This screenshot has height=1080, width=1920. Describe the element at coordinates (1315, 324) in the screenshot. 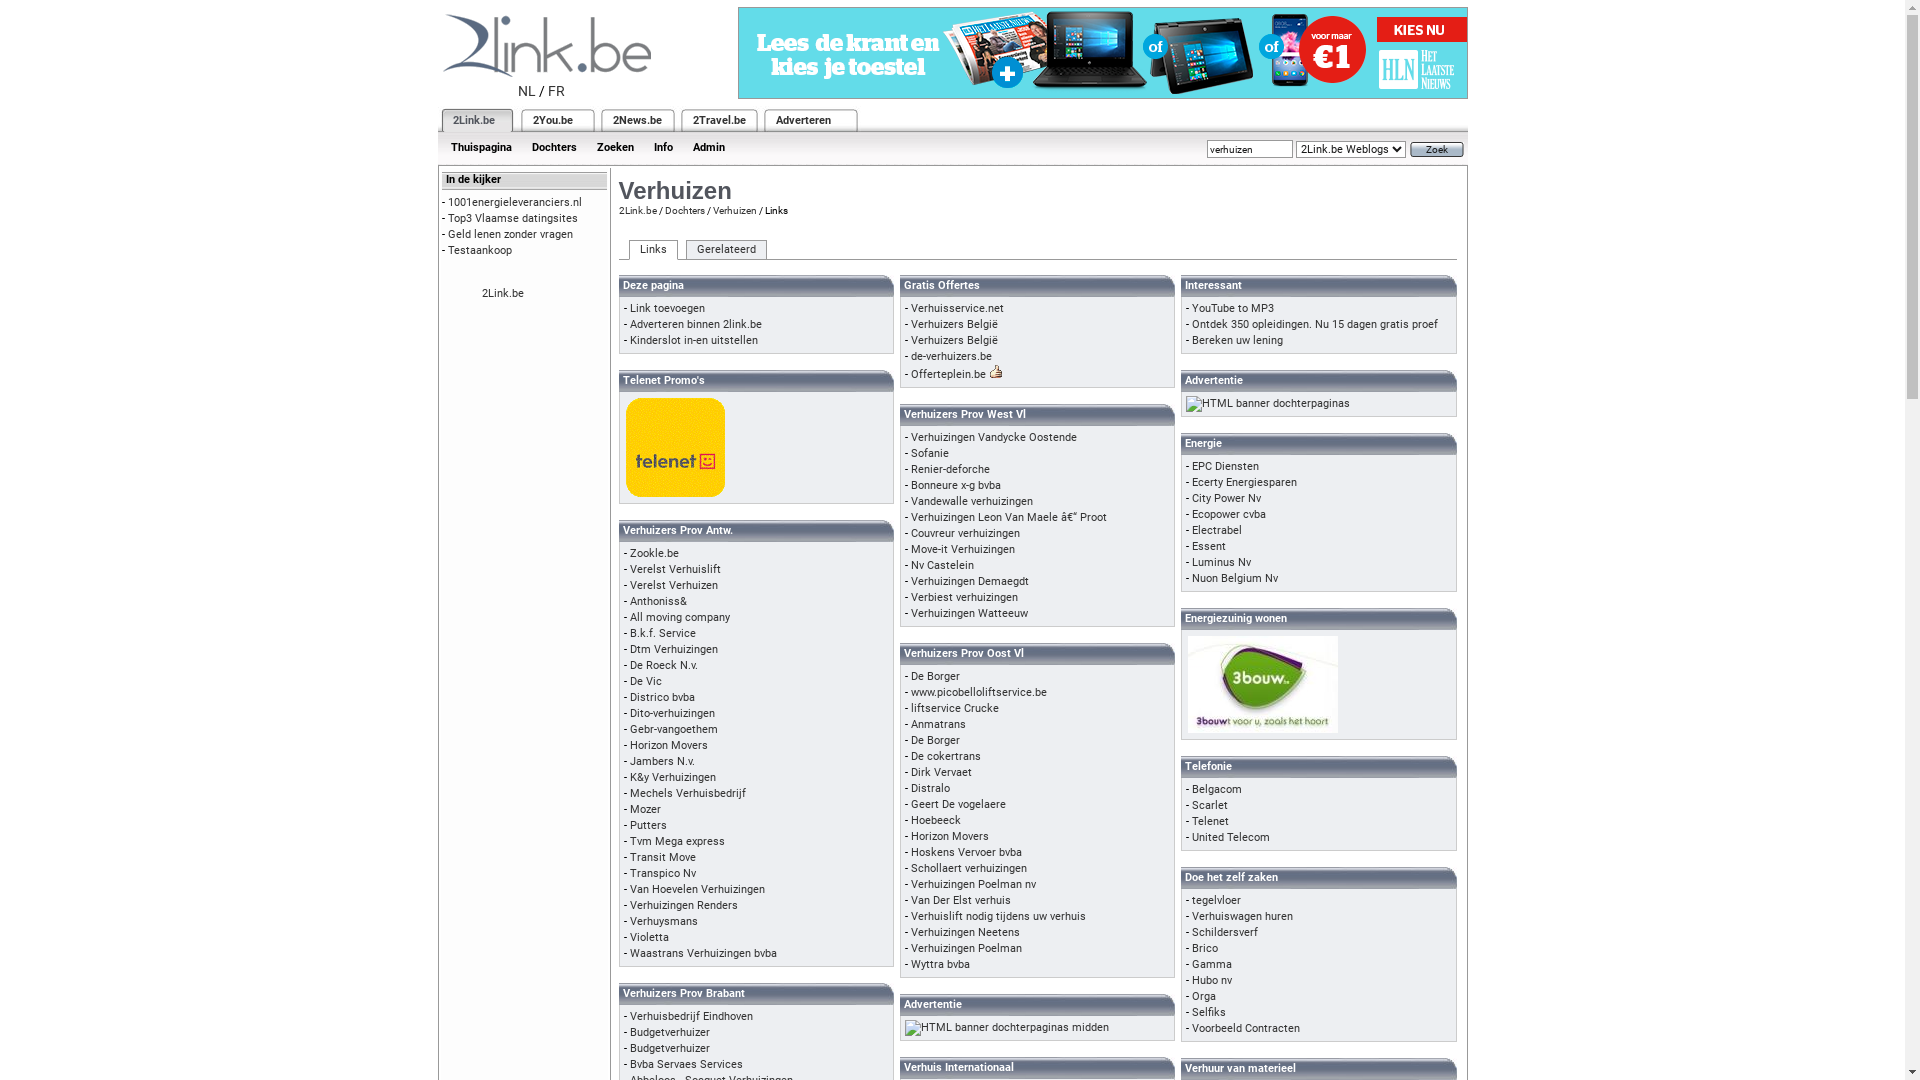

I see `Ontdek 350 opleidingen. Nu 15 dagen gratis proef` at that location.